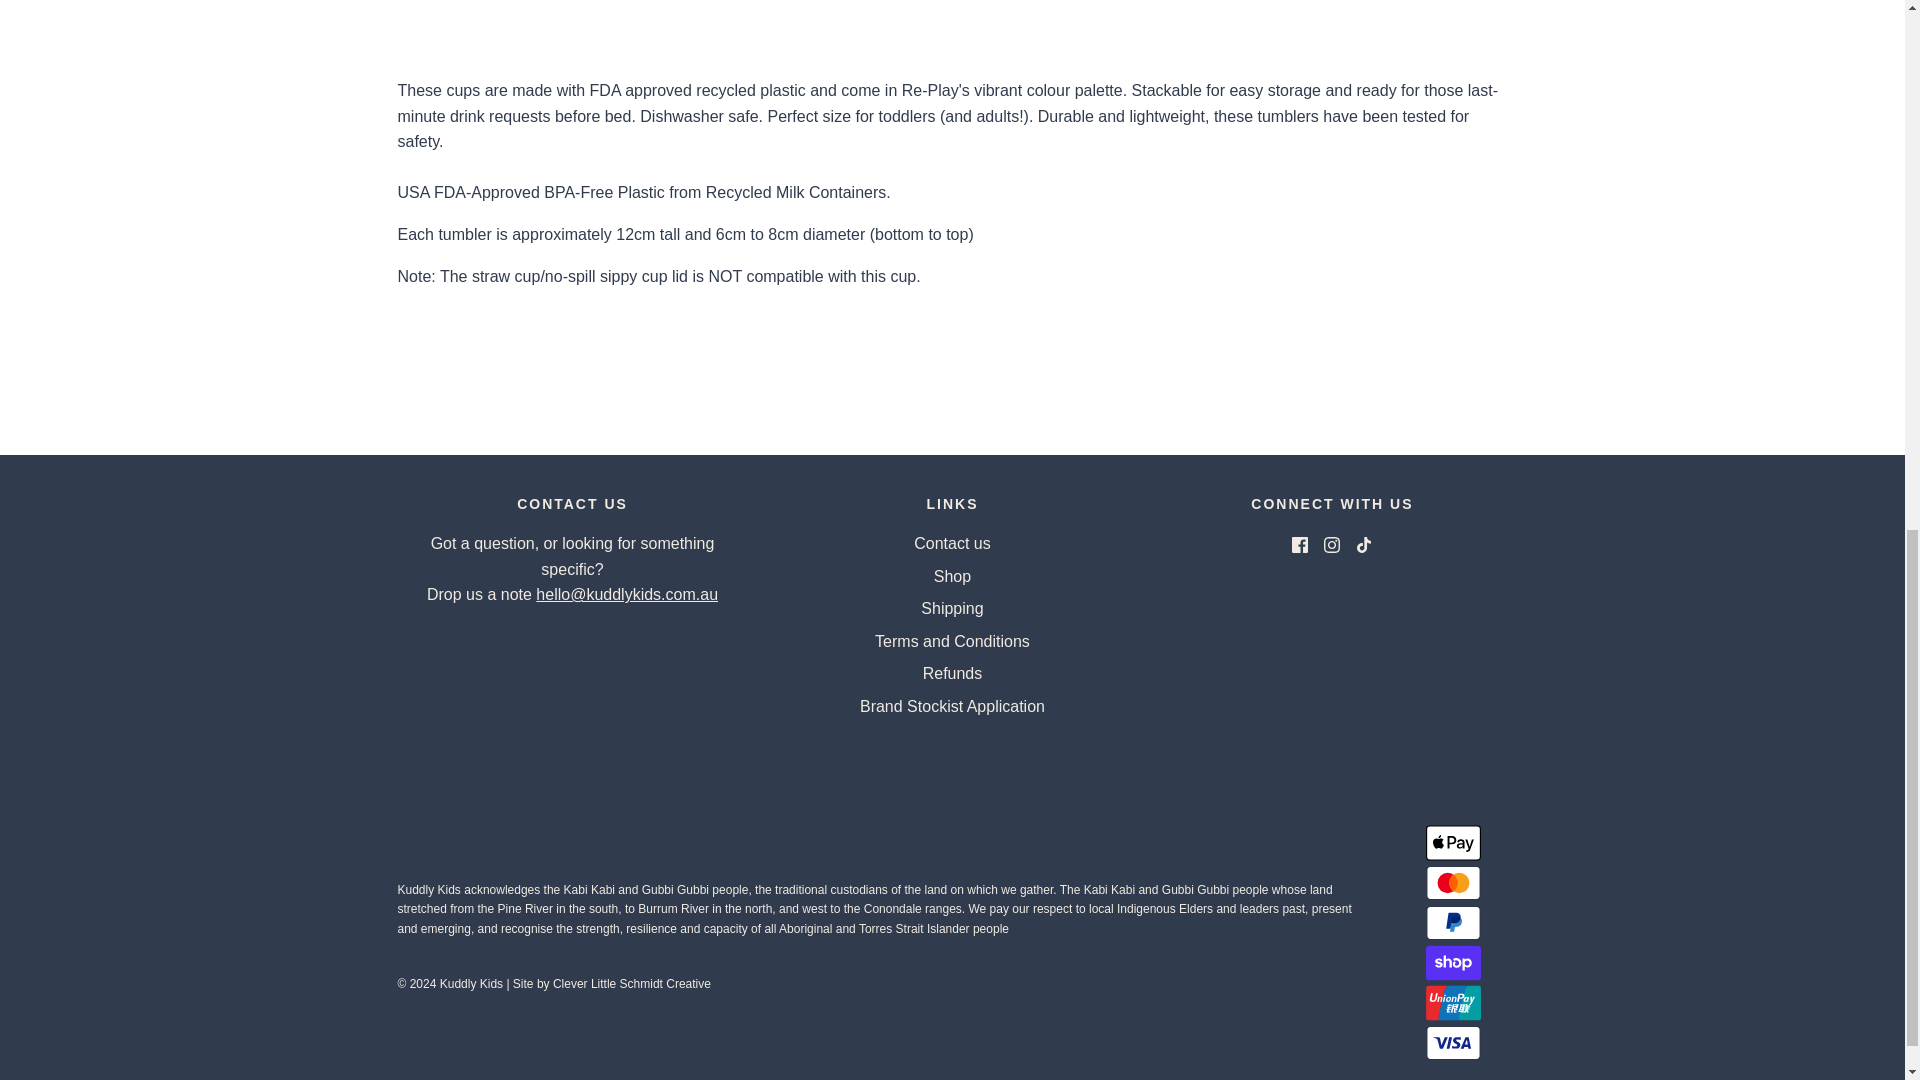  What do you see at coordinates (1332, 544) in the screenshot?
I see `Instagram icon` at bounding box center [1332, 544].